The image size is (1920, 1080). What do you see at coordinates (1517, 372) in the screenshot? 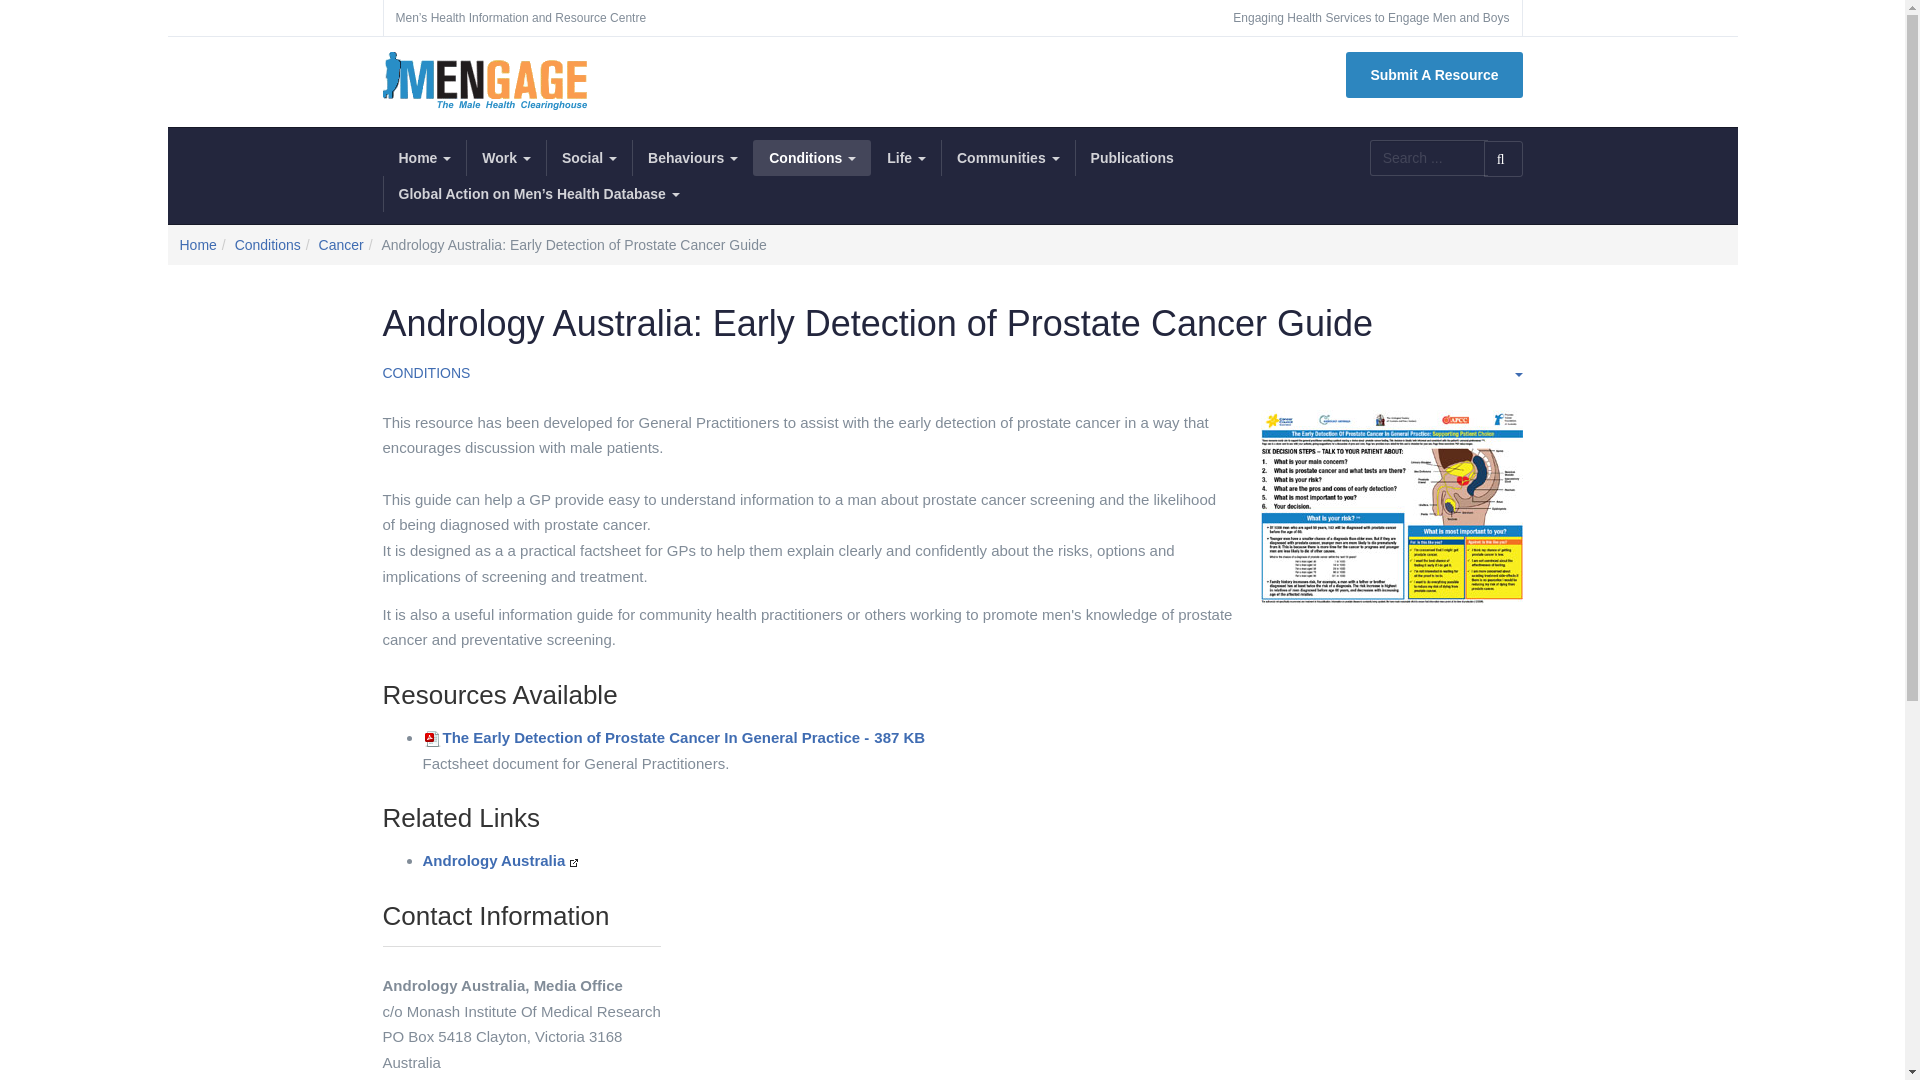
I see `Empty` at bounding box center [1517, 372].